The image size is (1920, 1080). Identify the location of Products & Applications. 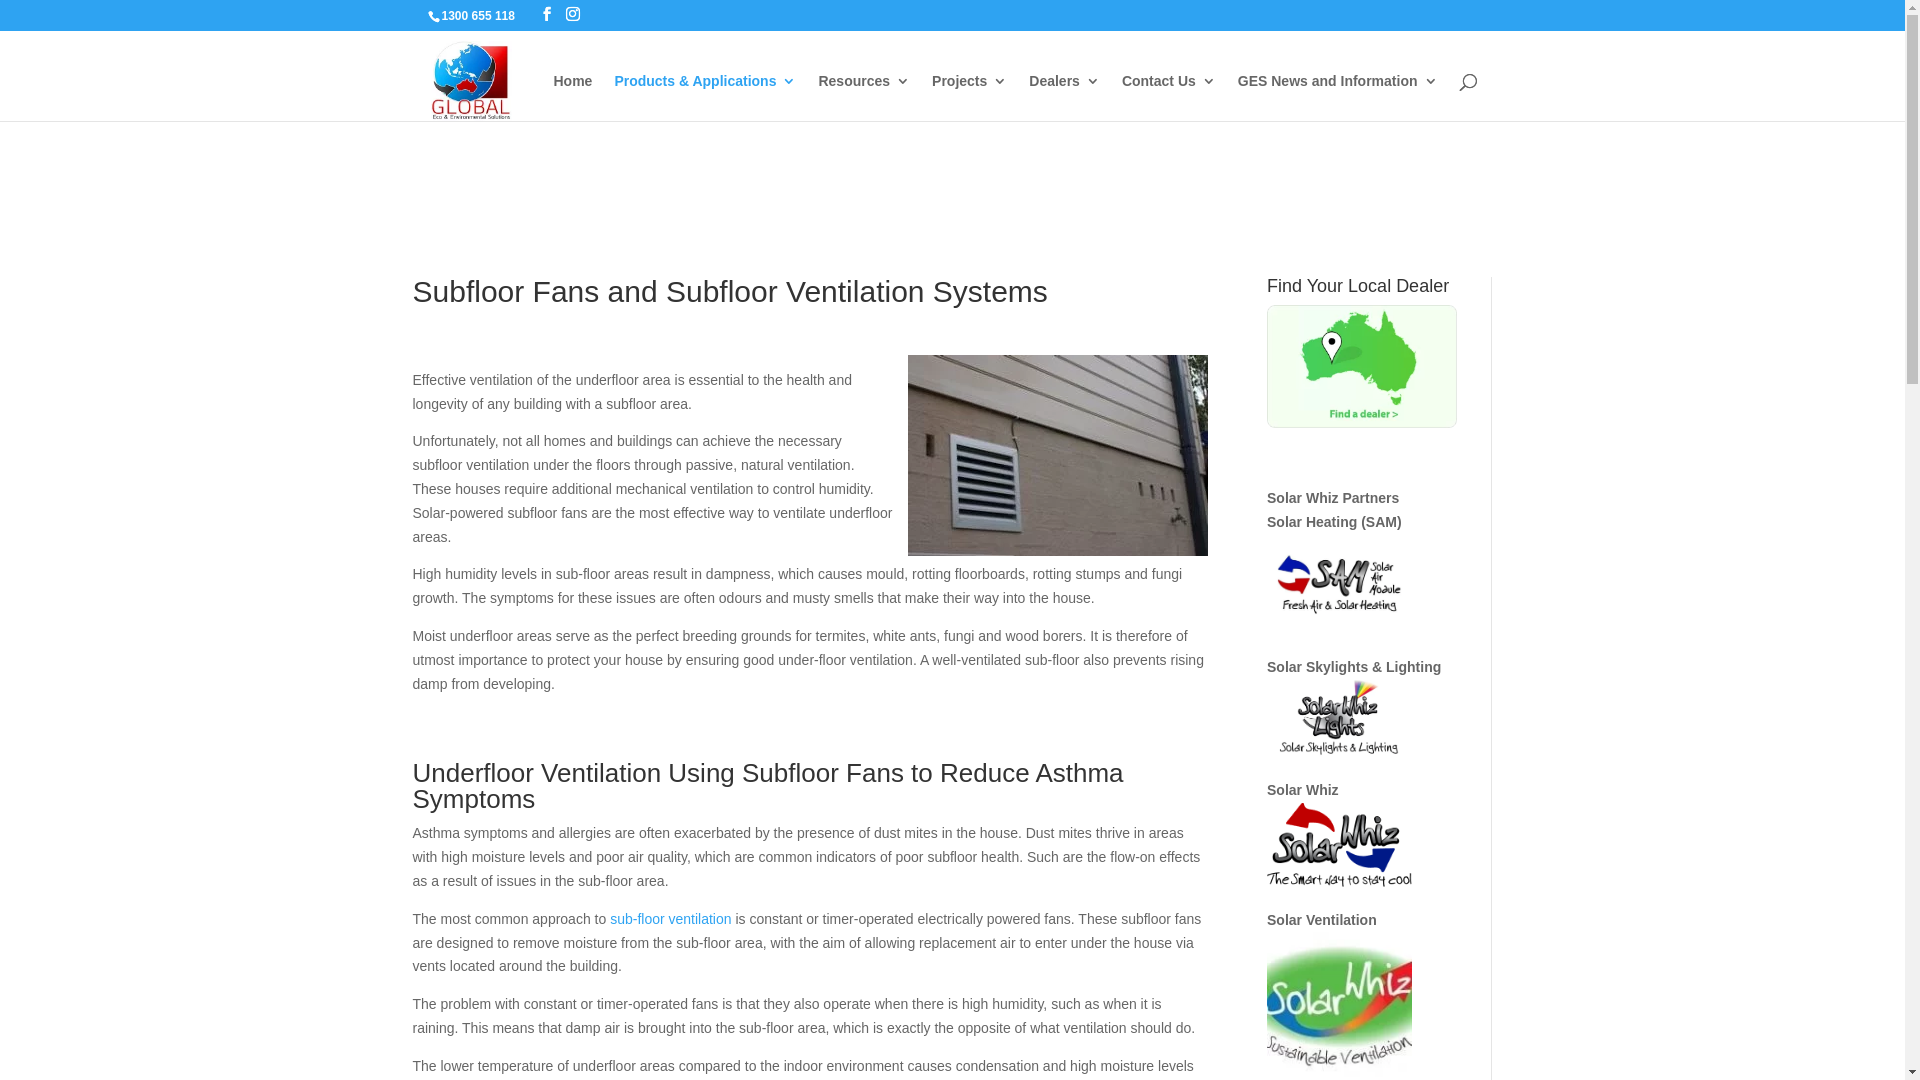
(705, 98).